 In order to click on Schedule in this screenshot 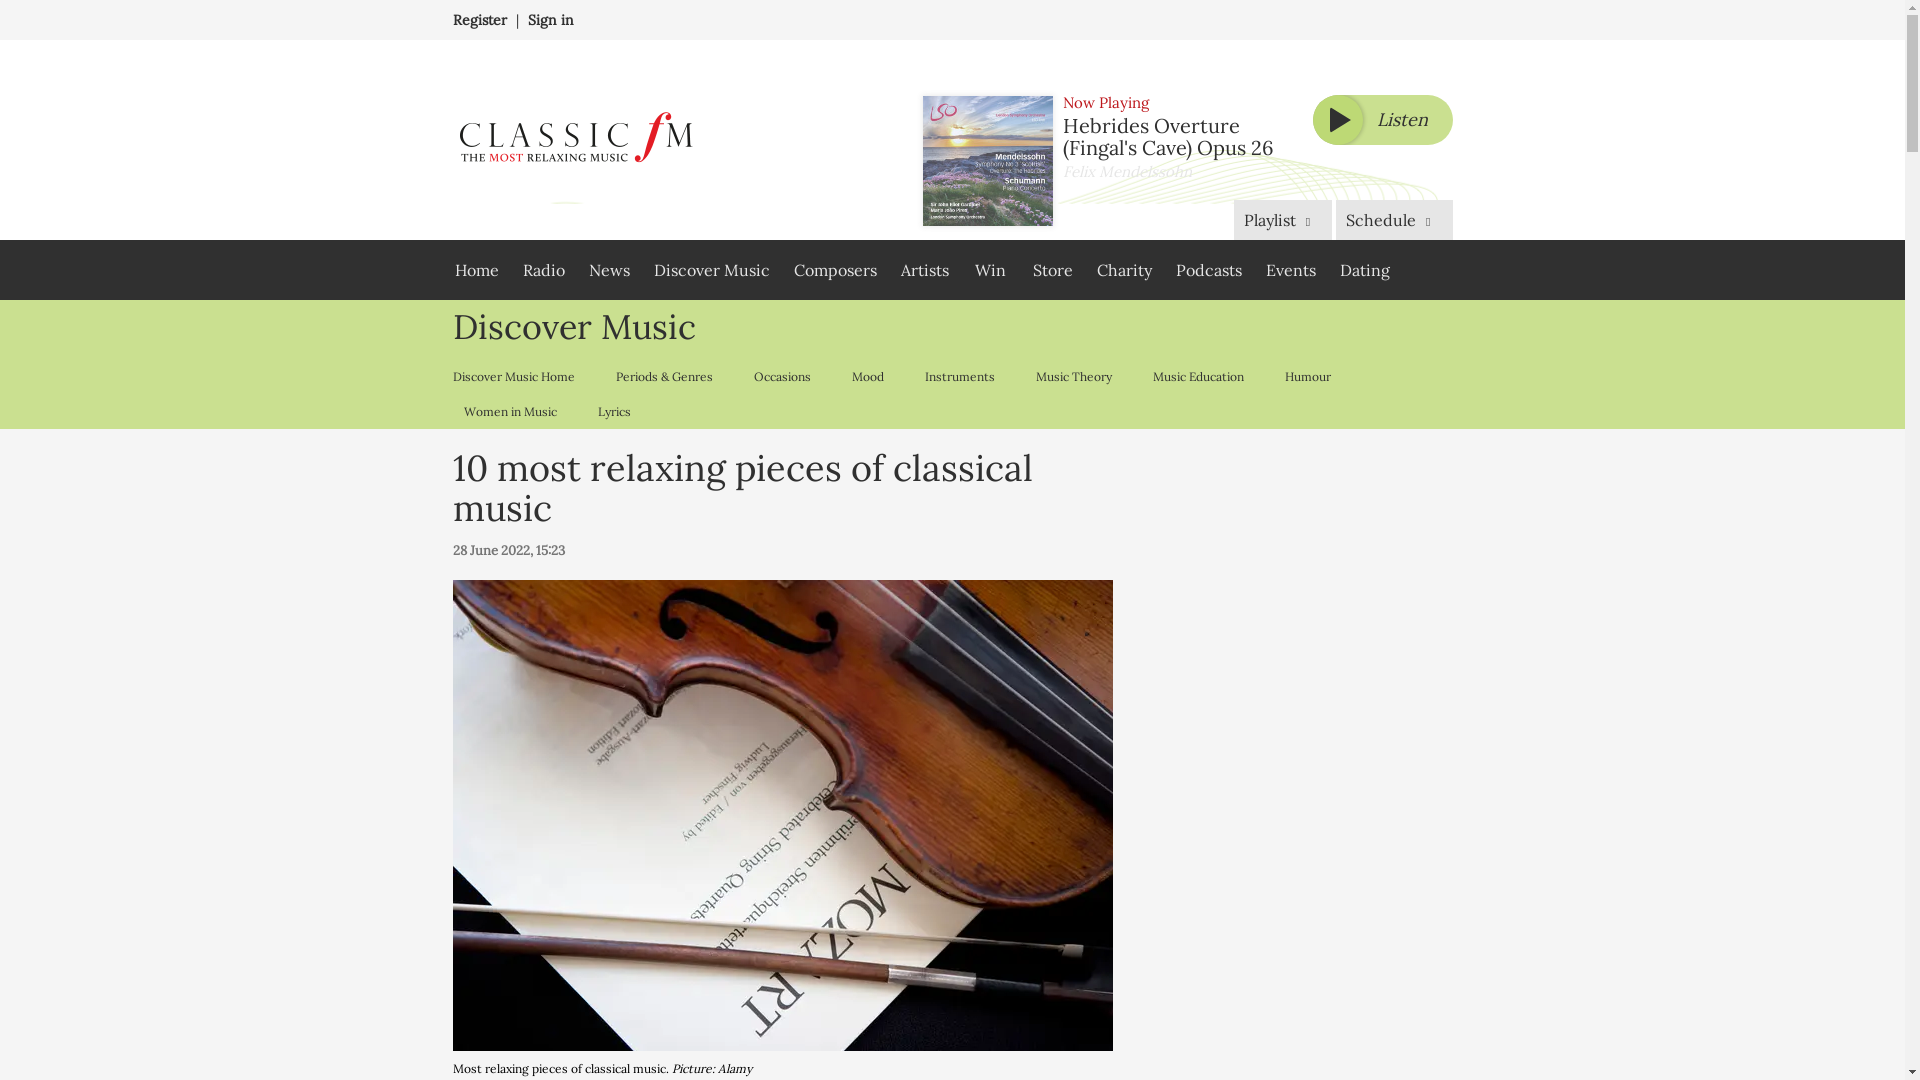, I will do `click(1394, 219)`.